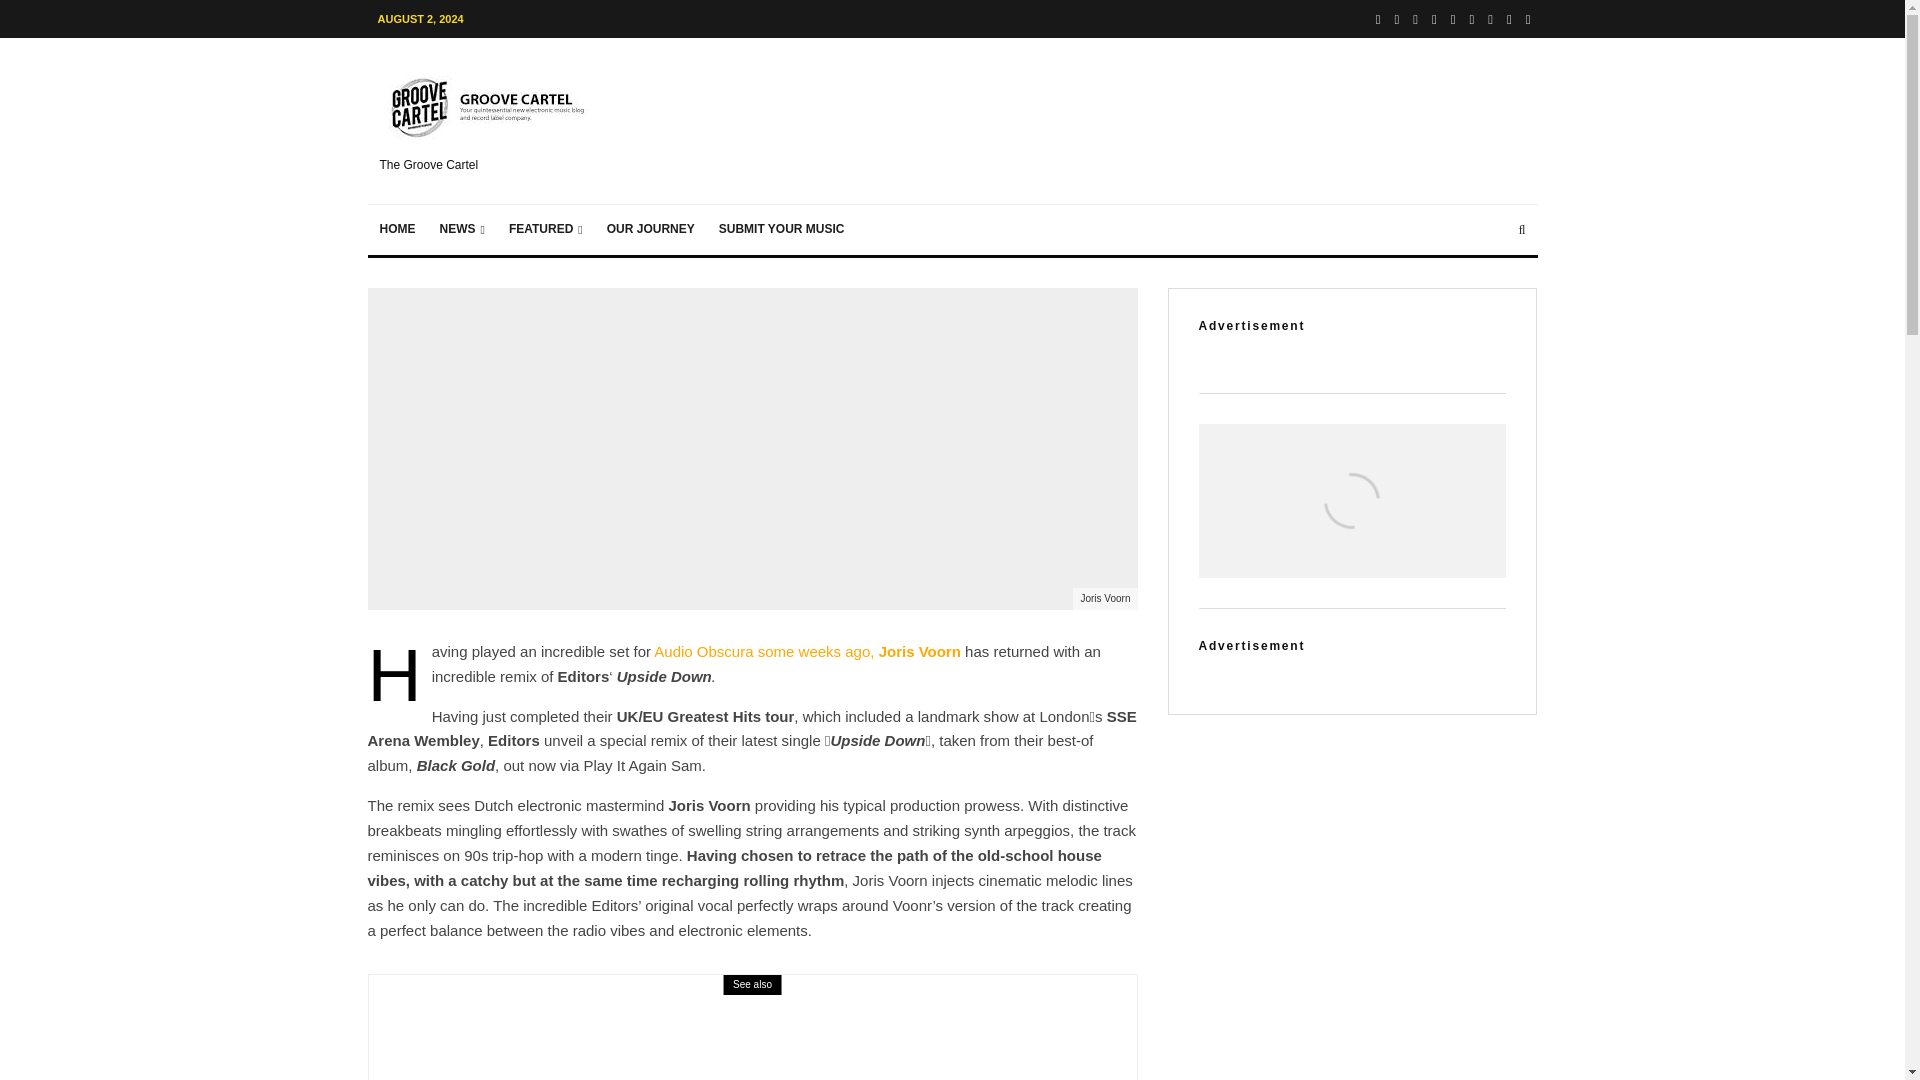  Describe the element at coordinates (490, 120) in the screenshot. I see `The Groove Cartel` at that location.